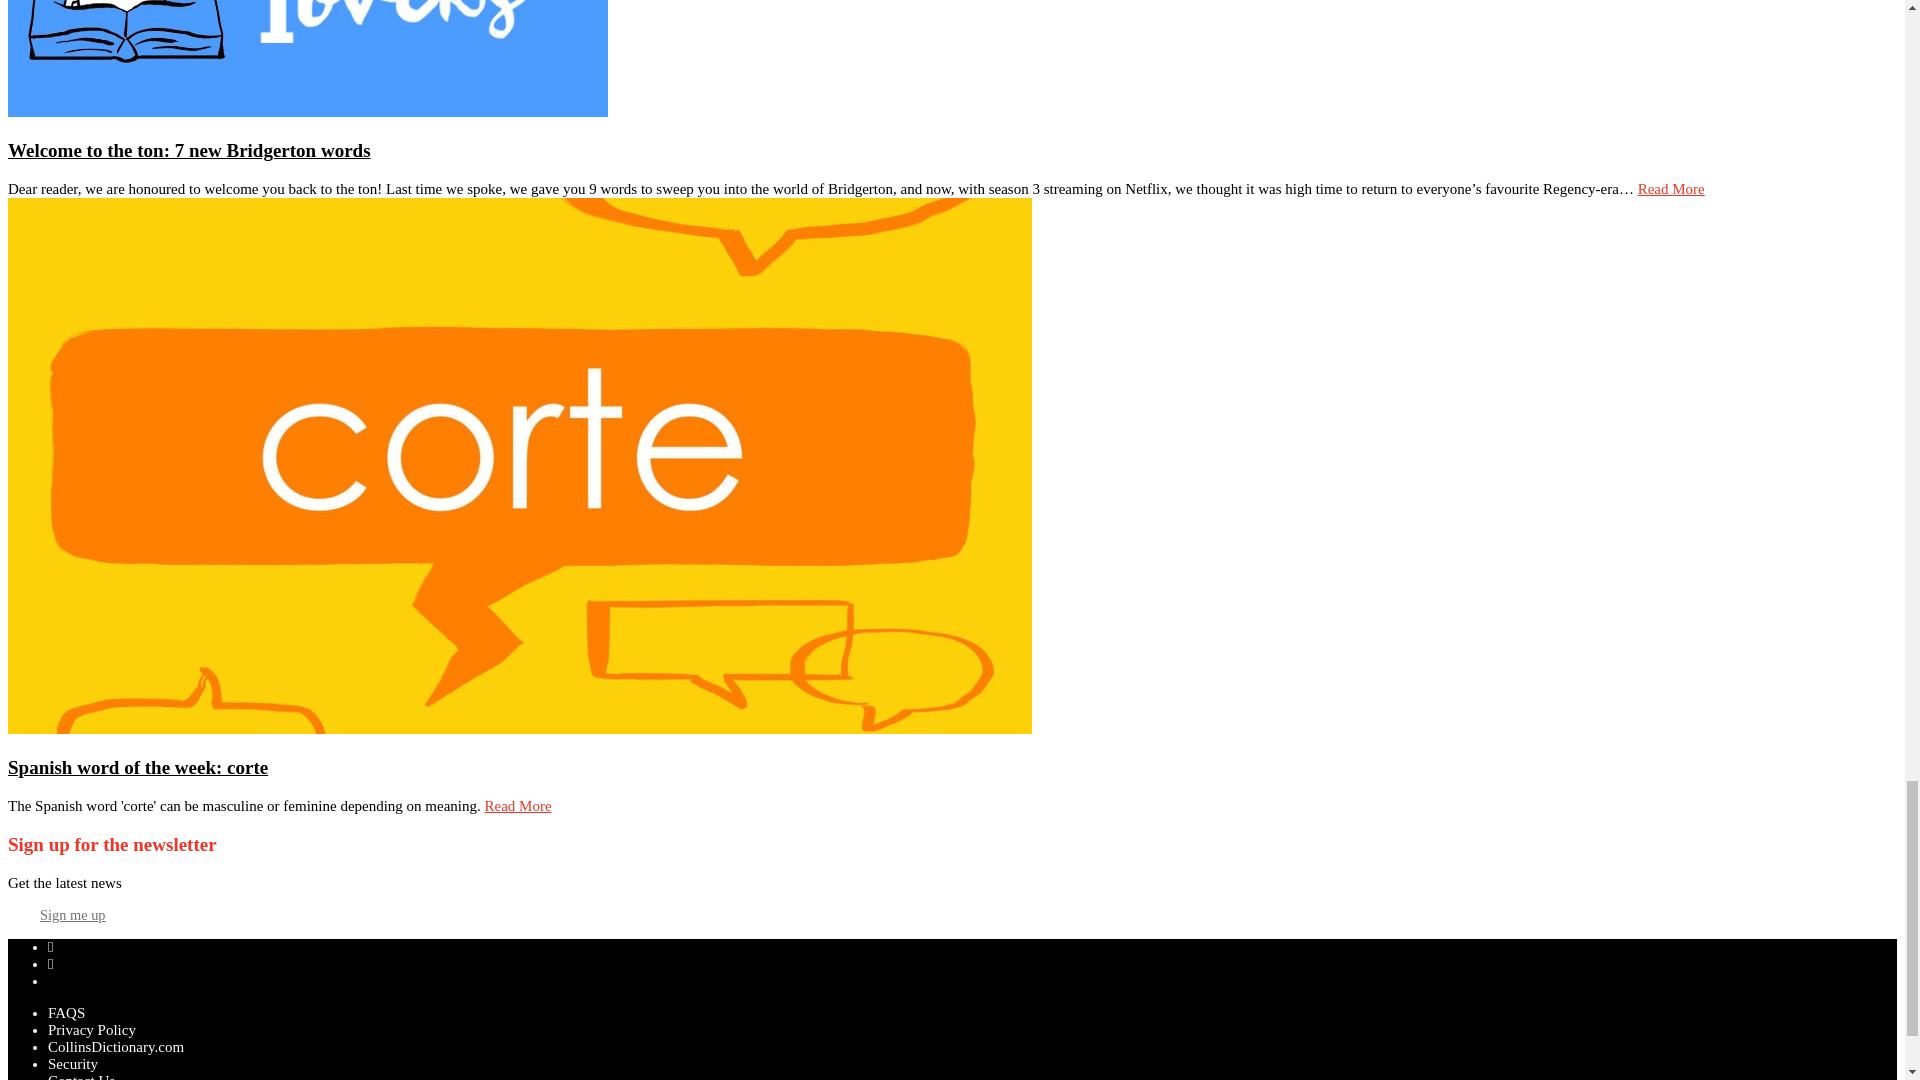 This screenshot has height=1080, width=1920. What do you see at coordinates (1670, 188) in the screenshot?
I see `Read More` at bounding box center [1670, 188].